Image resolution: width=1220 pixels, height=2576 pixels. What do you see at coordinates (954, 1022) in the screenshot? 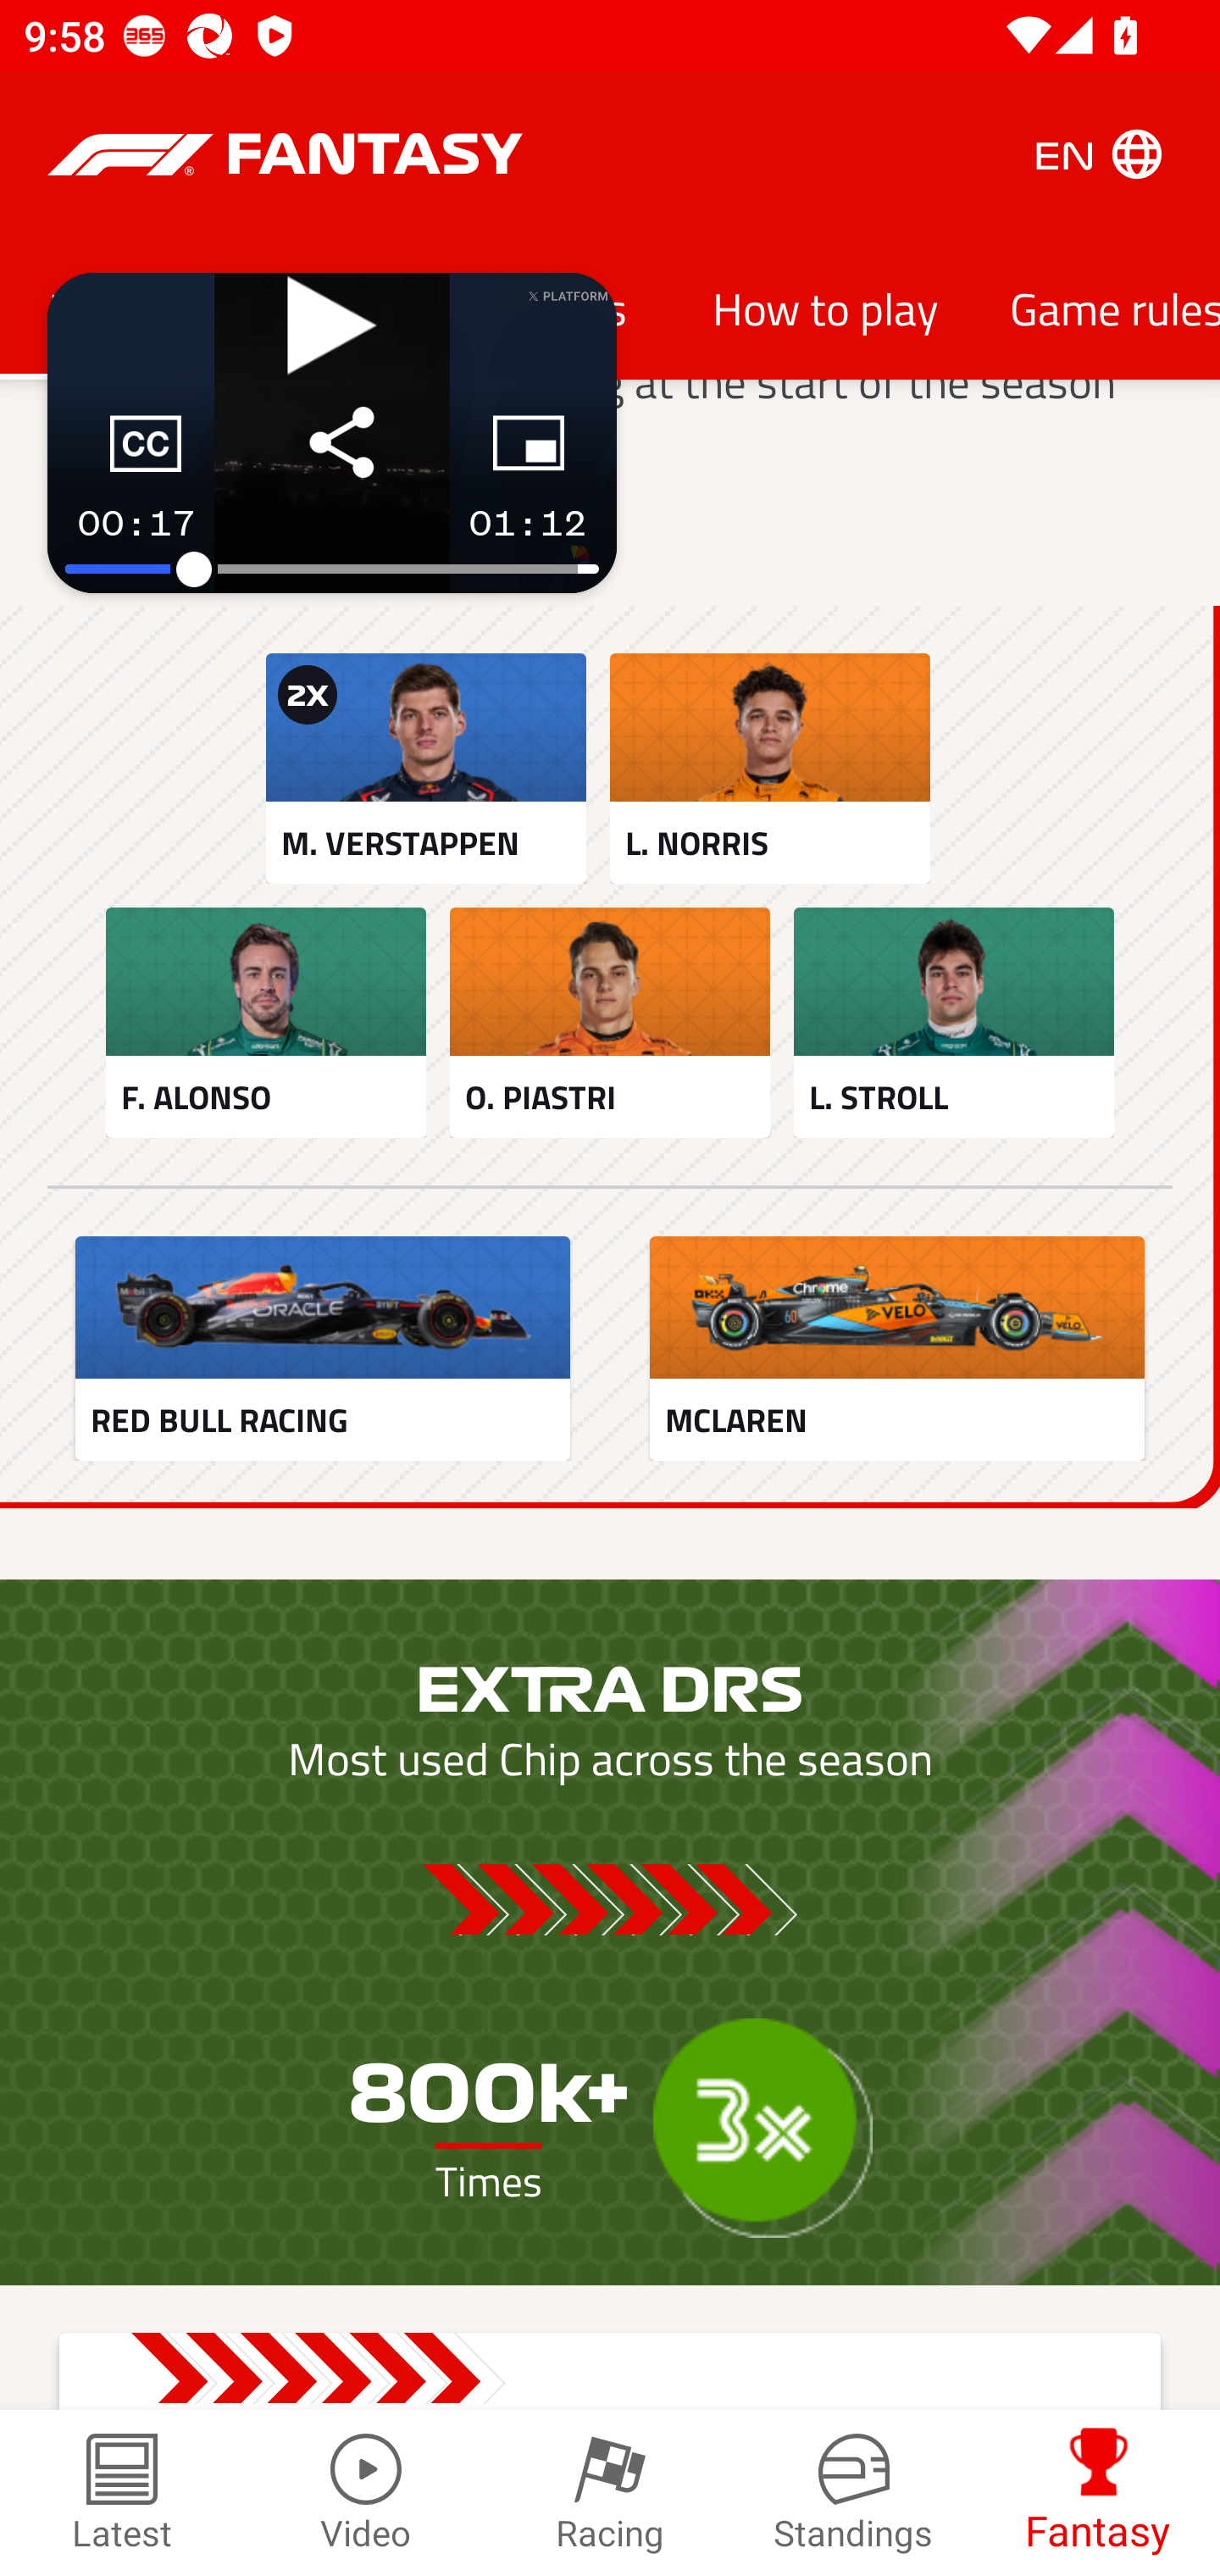
I see `L. STROLL` at bounding box center [954, 1022].